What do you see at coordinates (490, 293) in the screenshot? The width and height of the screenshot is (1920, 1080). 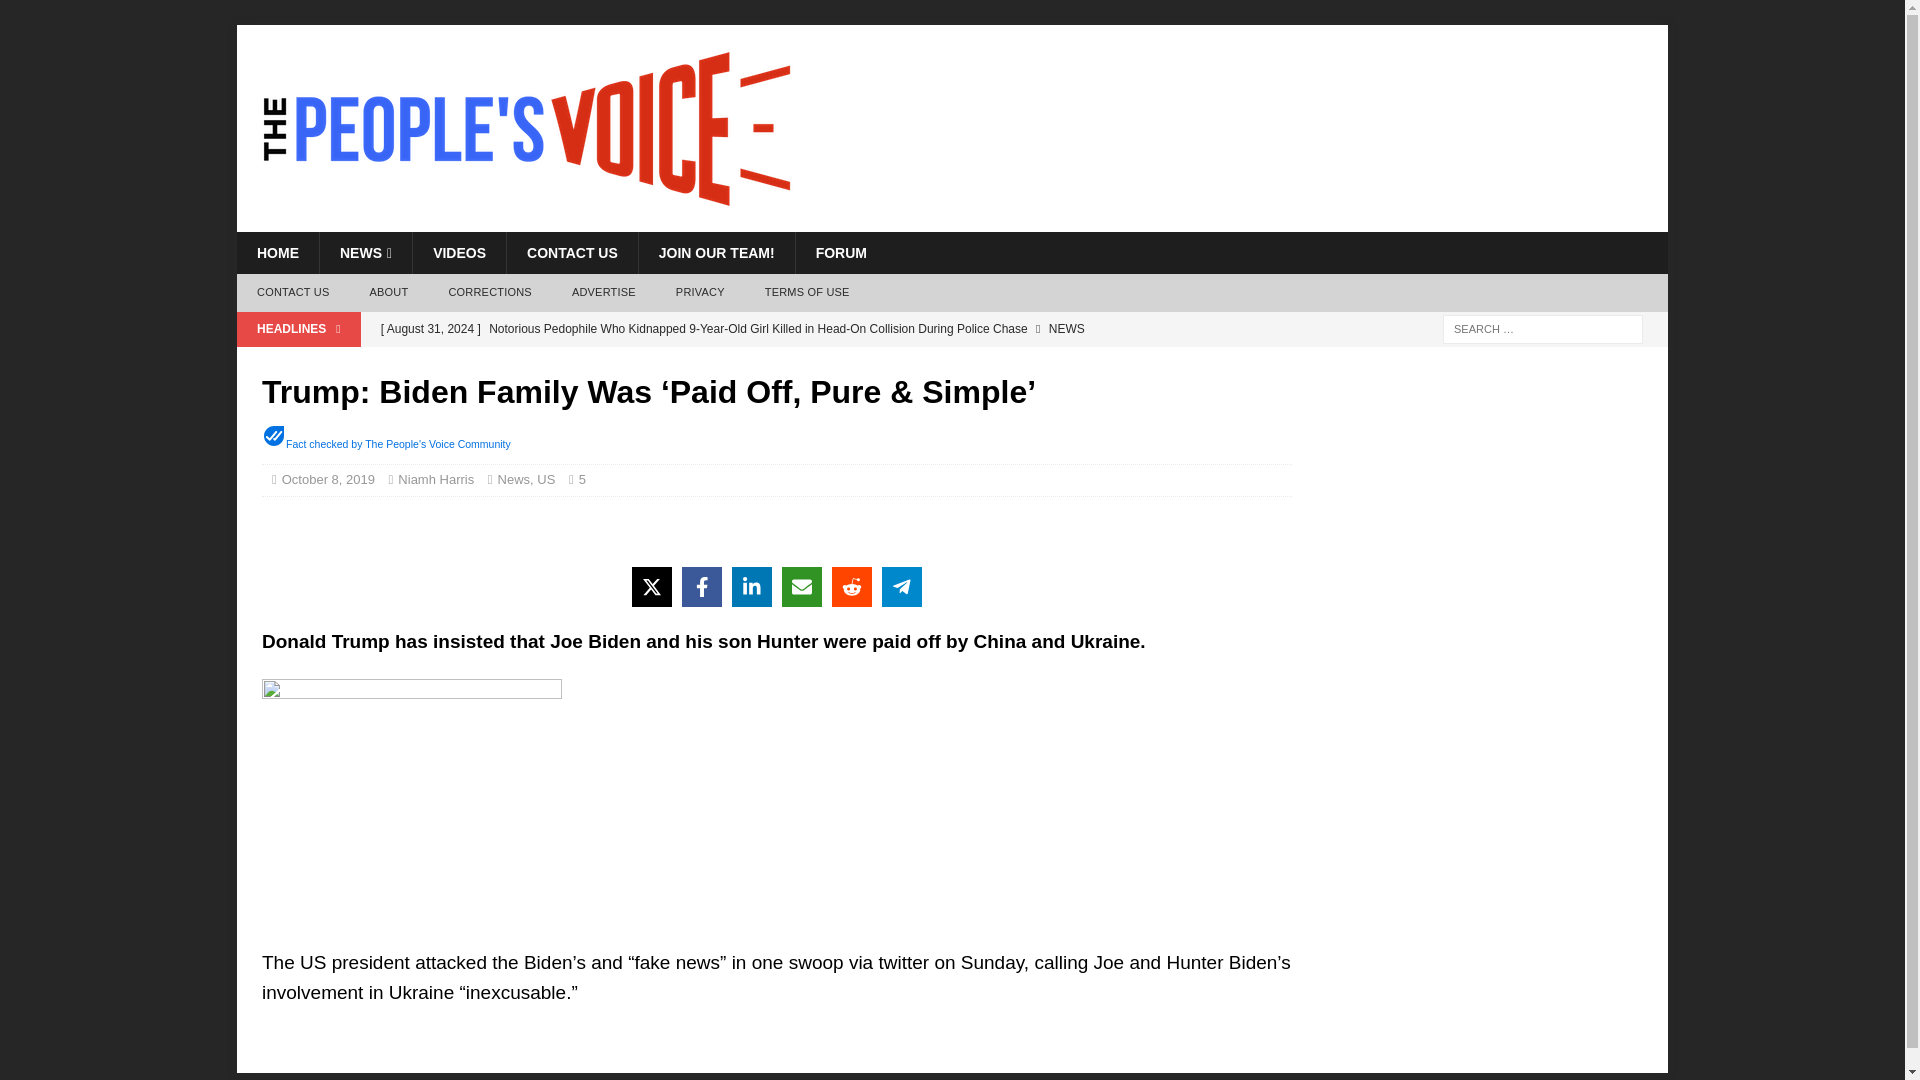 I see `CORRECTIONS` at bounding box center [490, 293].